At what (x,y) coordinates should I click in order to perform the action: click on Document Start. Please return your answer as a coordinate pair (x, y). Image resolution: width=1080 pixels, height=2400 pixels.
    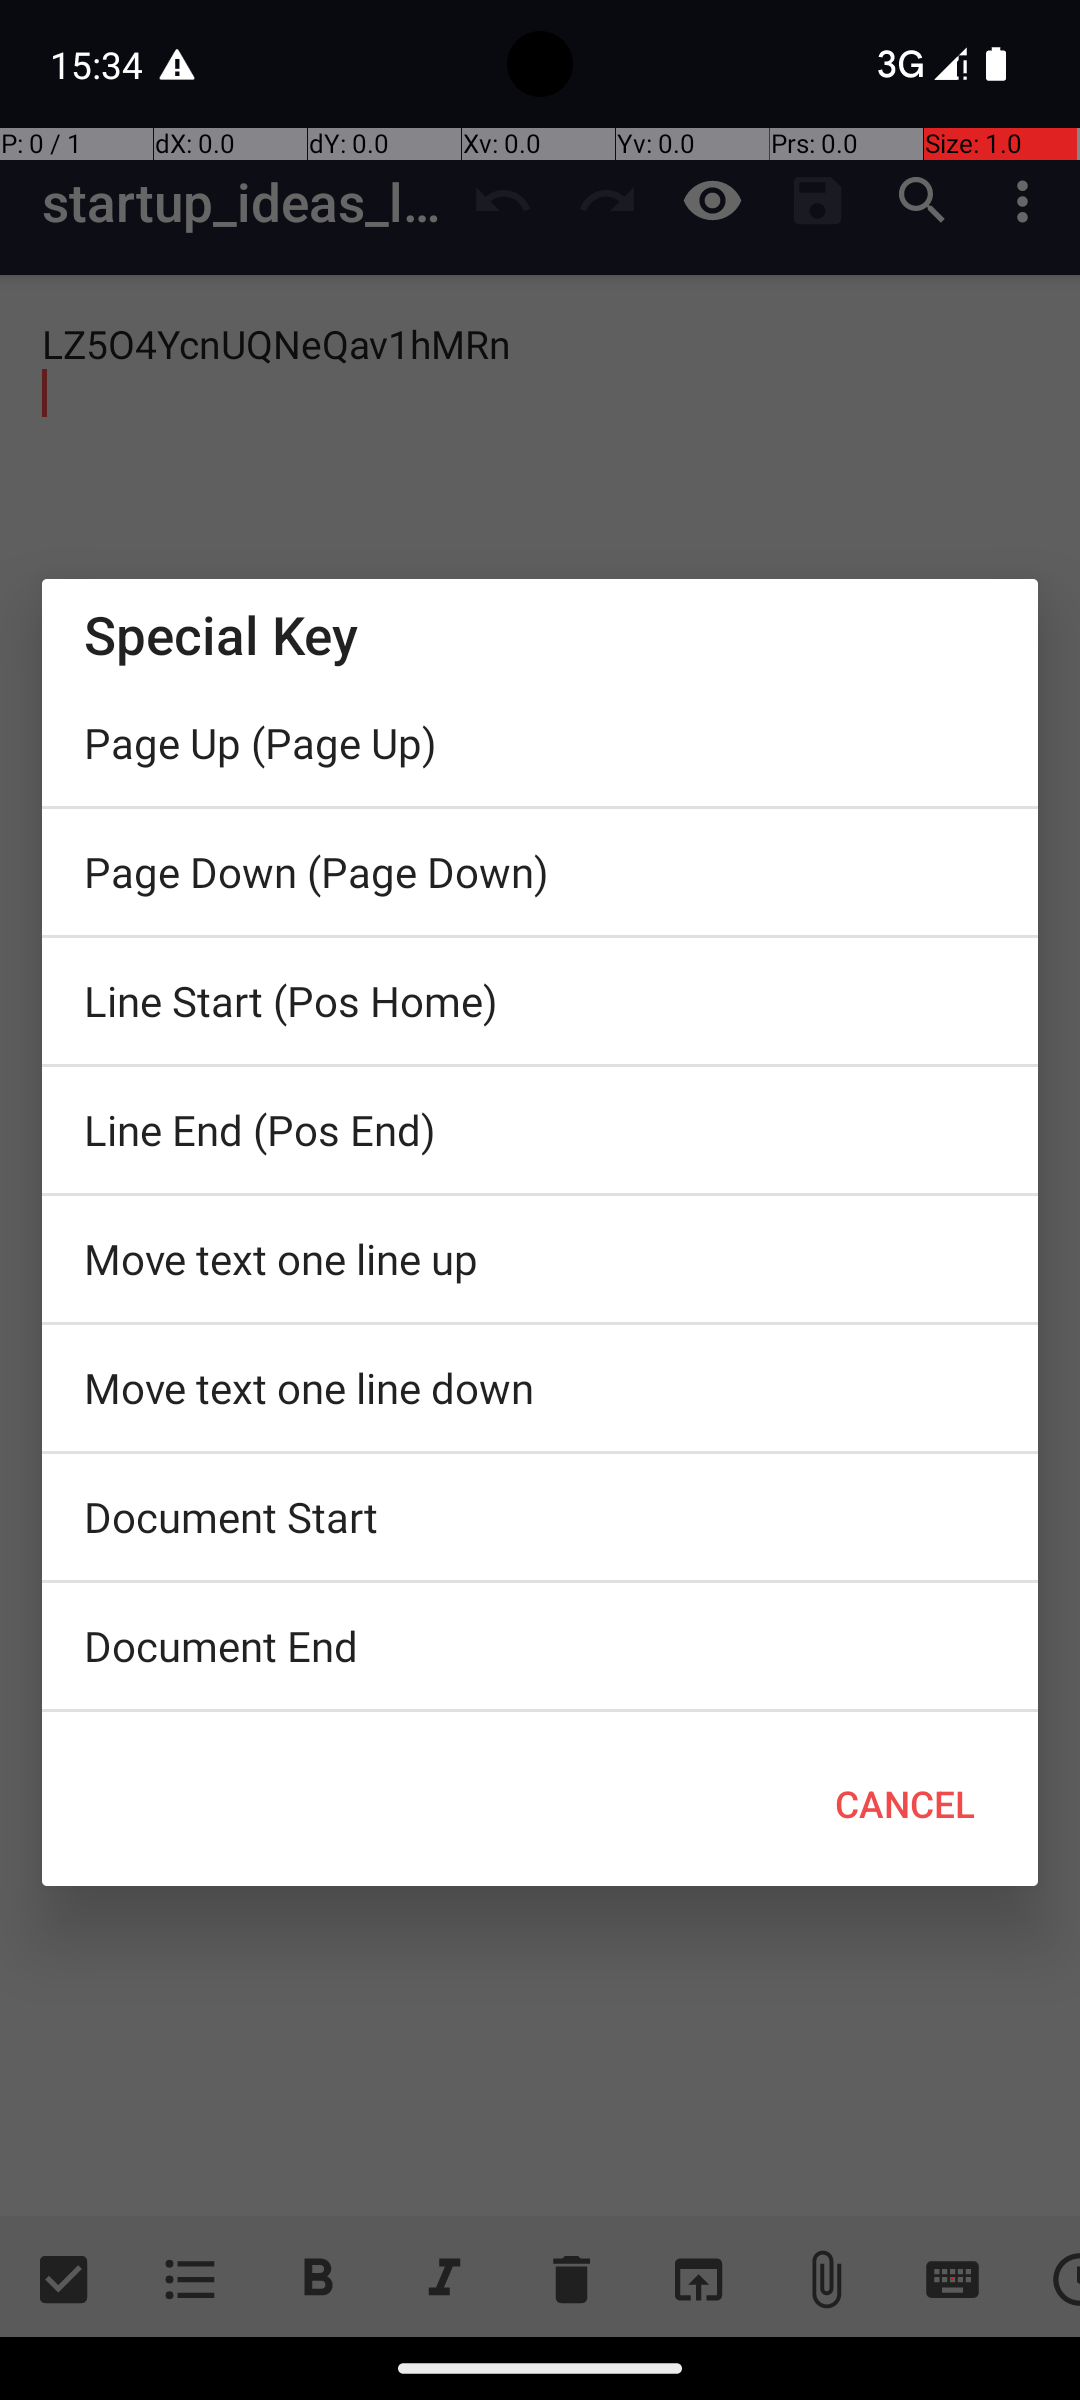
    Looking at the image, I should click on (540, 1517).